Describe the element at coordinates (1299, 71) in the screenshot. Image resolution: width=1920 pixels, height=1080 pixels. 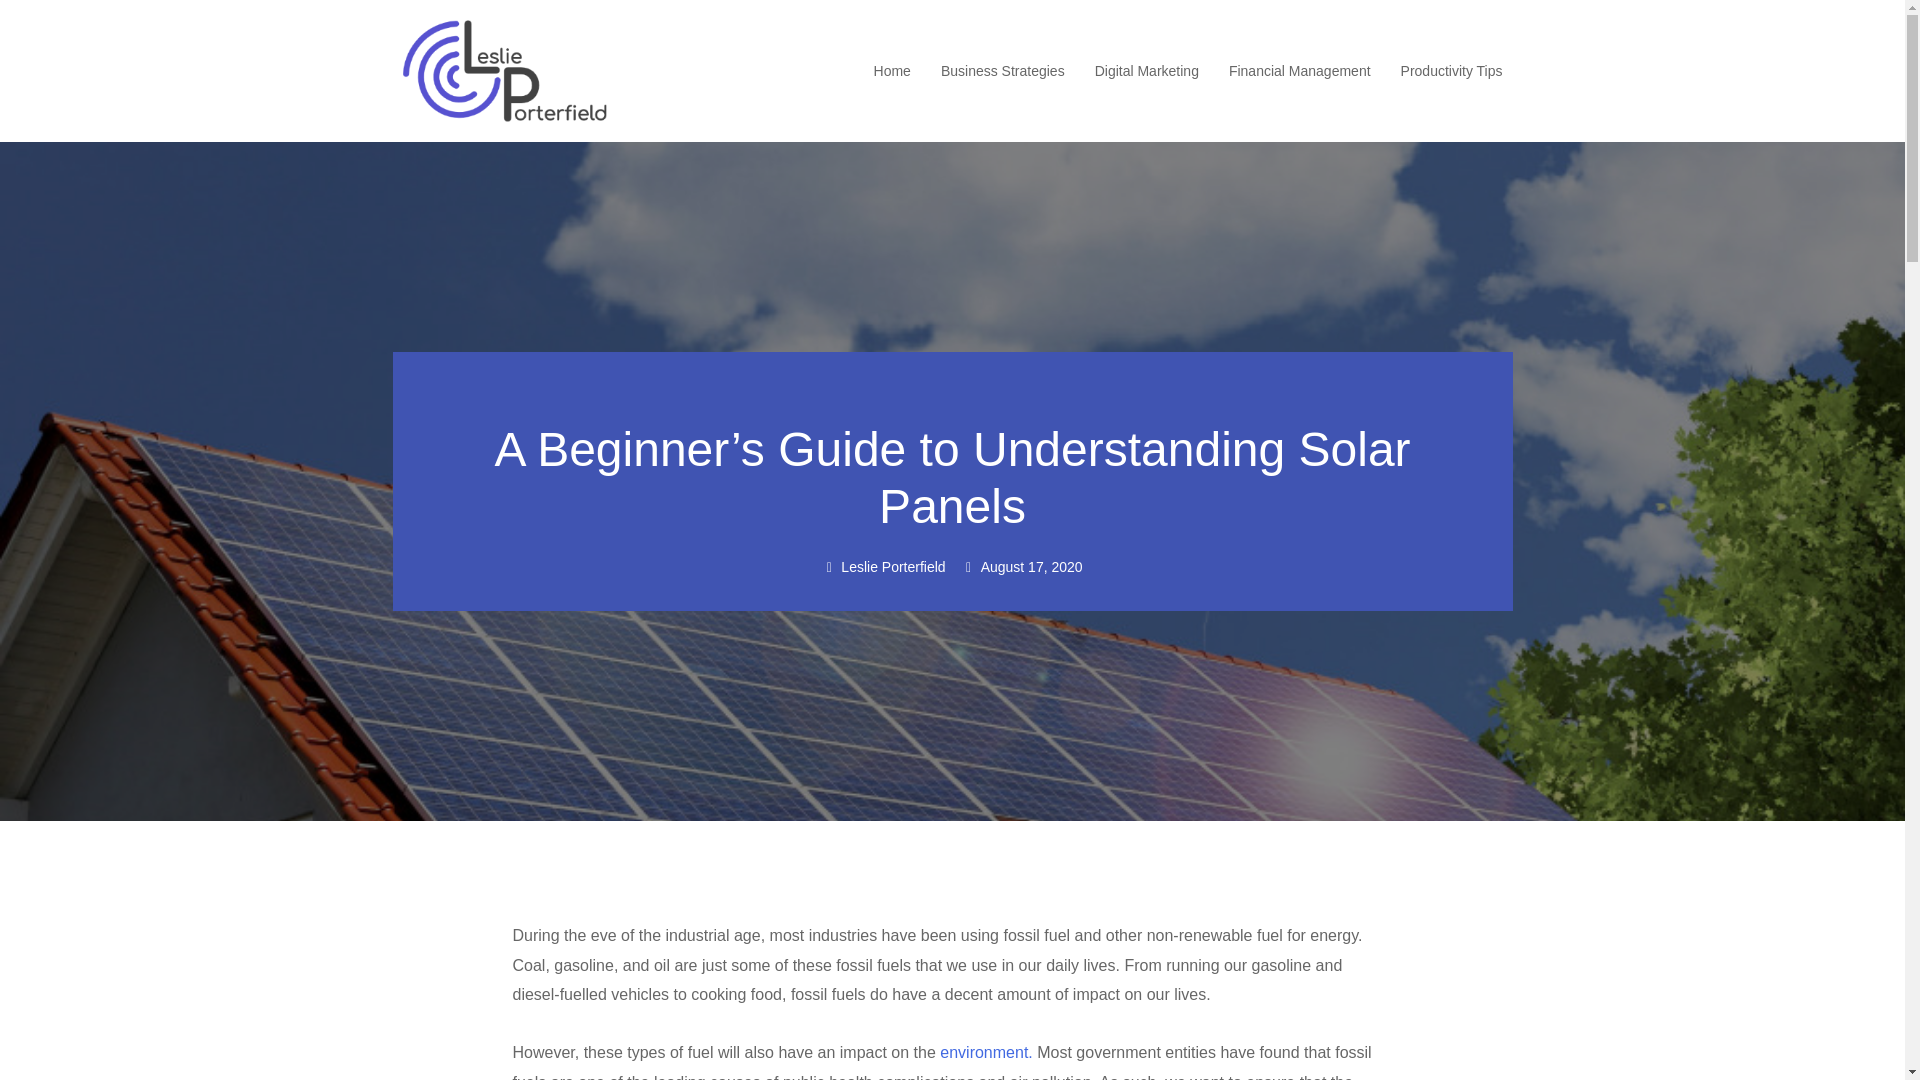
I see `Financial Management` at that location.